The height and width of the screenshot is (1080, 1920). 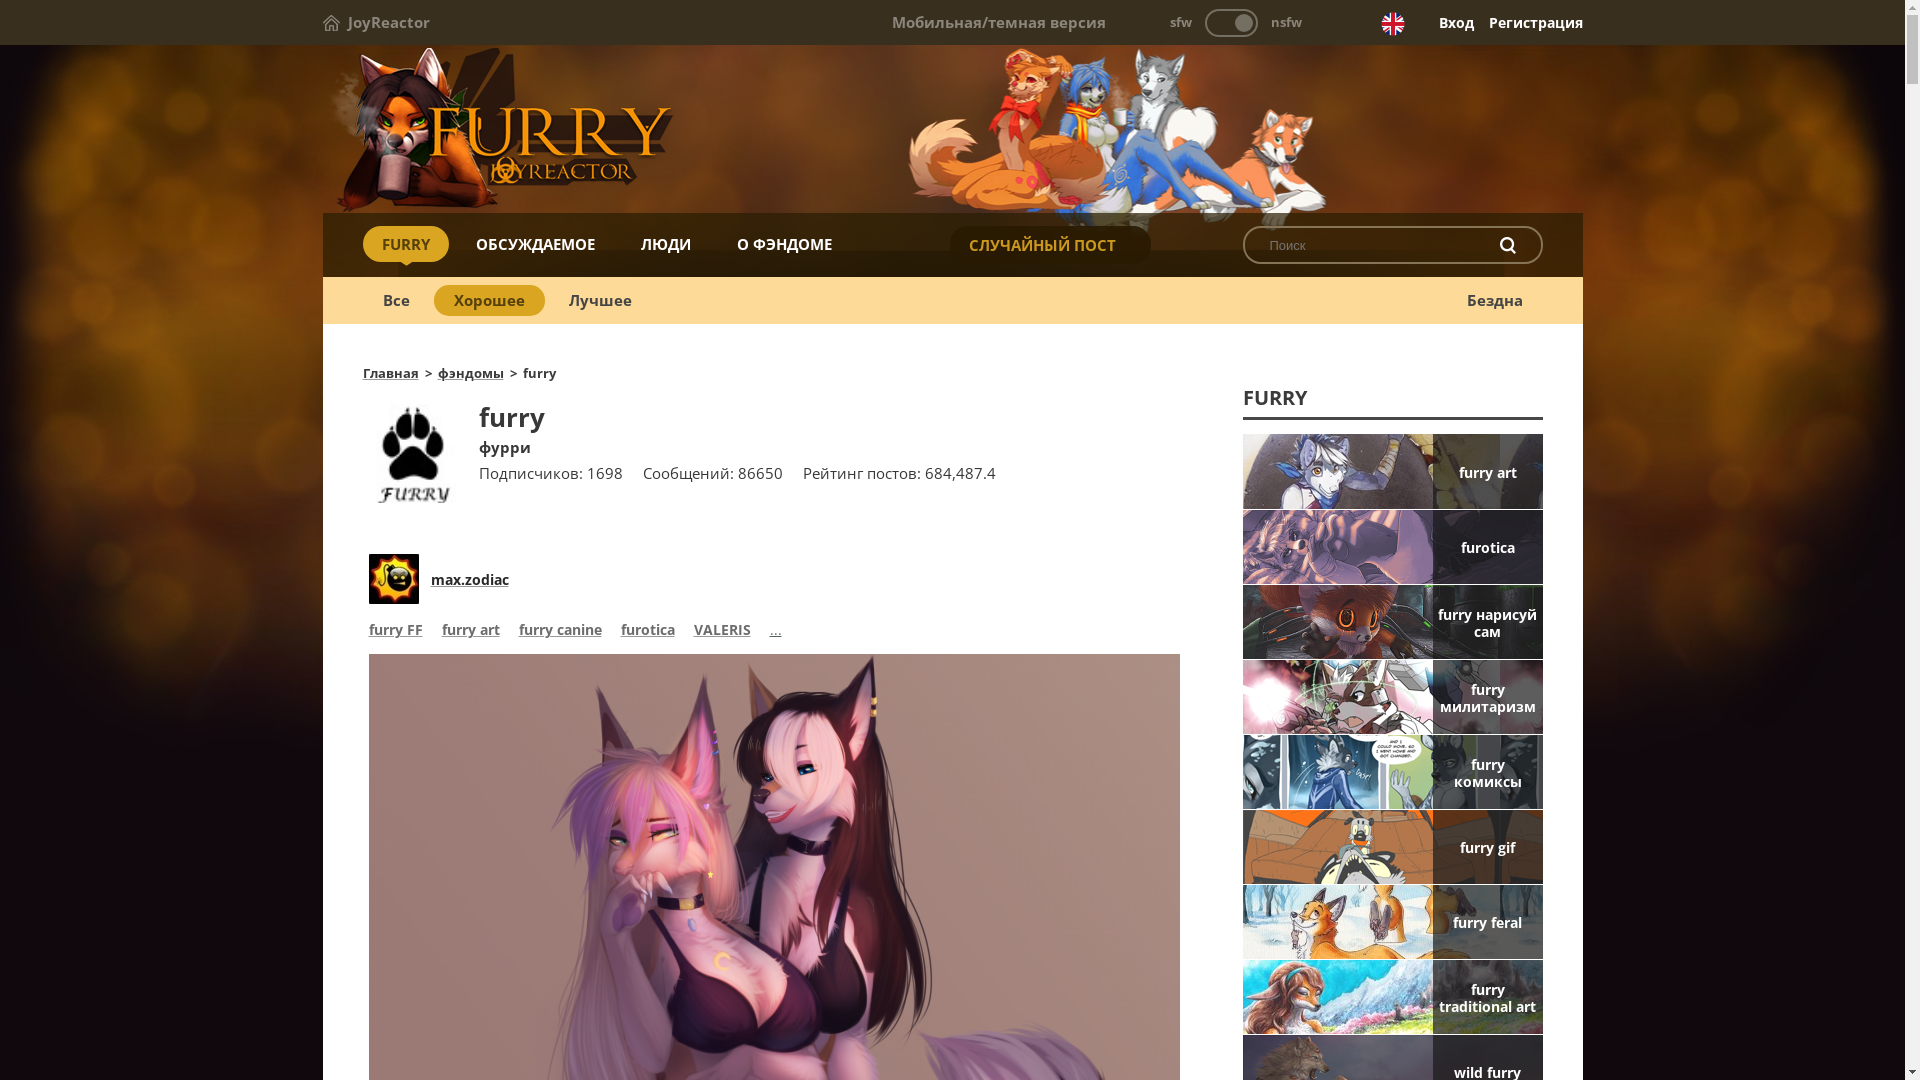 I want to click on furry feral, so click(x=1392, y=922).